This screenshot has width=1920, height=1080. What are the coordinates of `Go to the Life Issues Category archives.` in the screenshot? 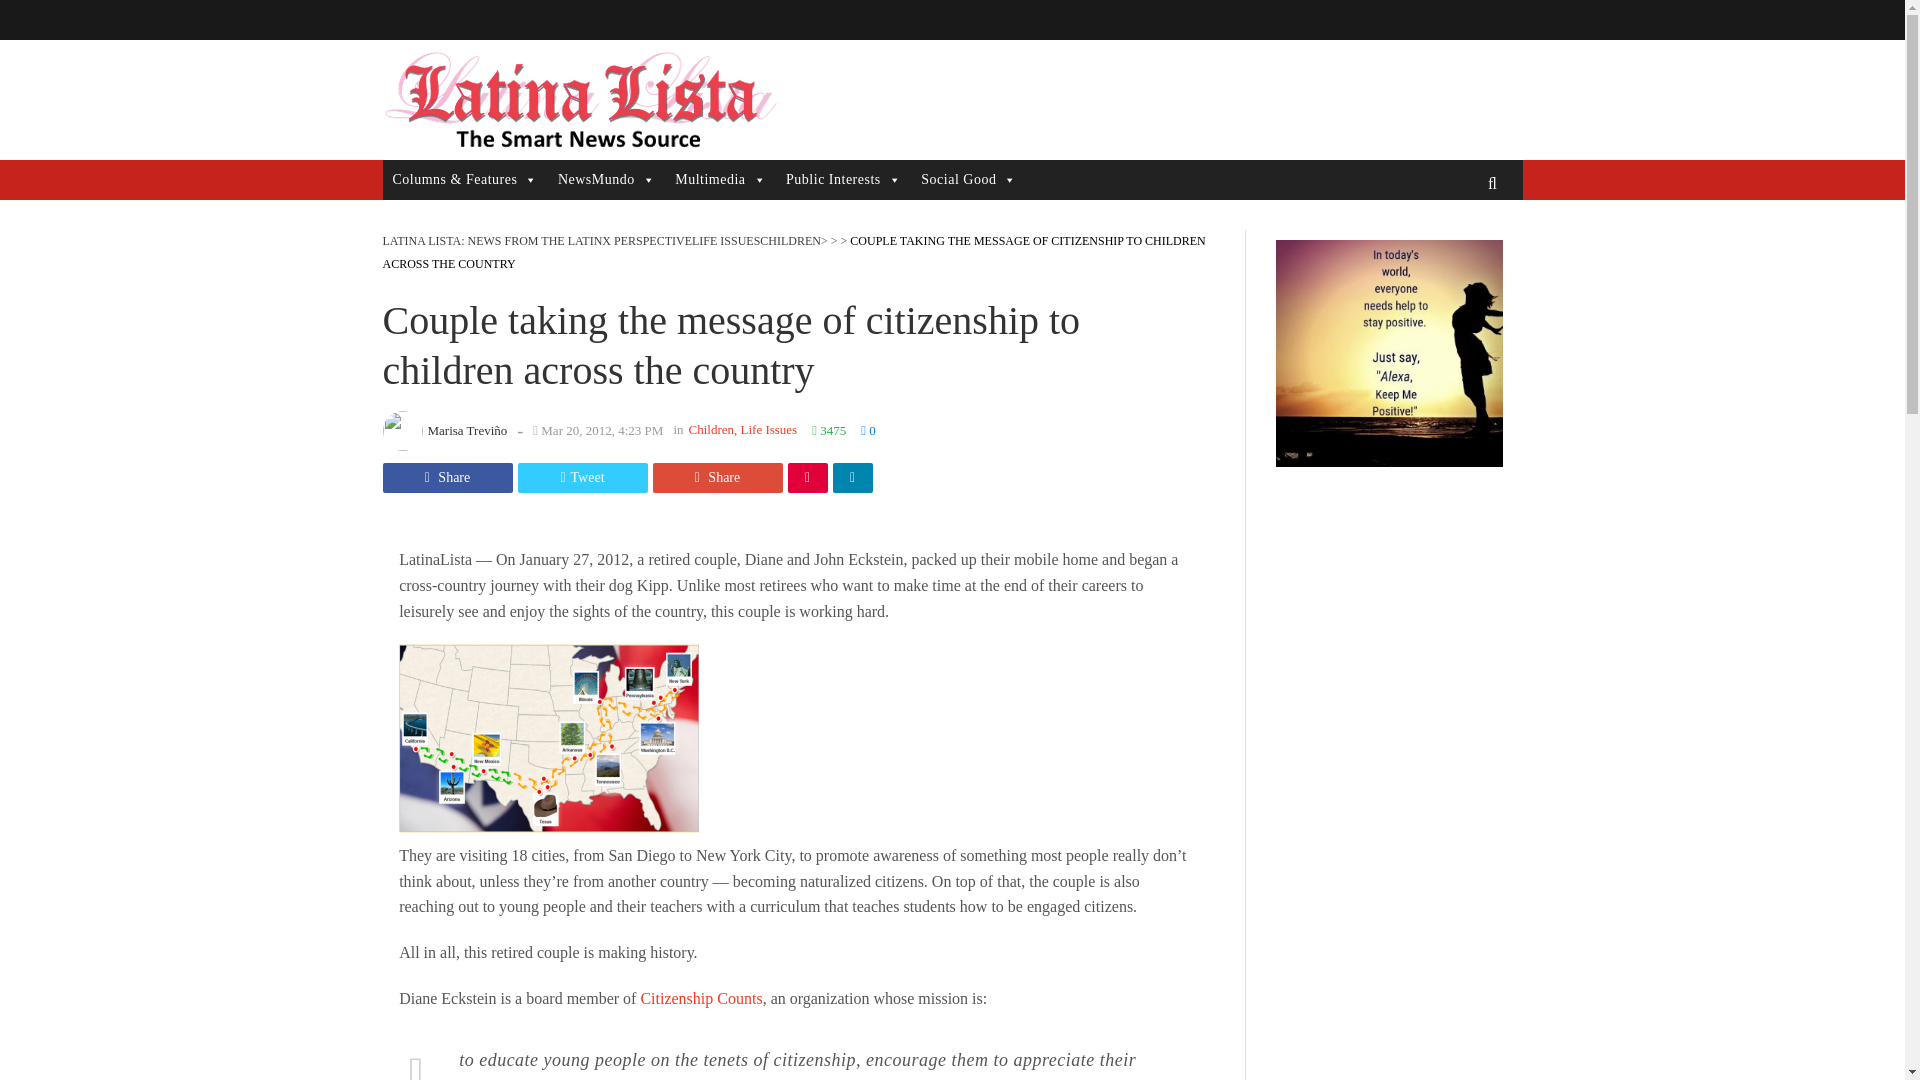 It's located at (726, 241).